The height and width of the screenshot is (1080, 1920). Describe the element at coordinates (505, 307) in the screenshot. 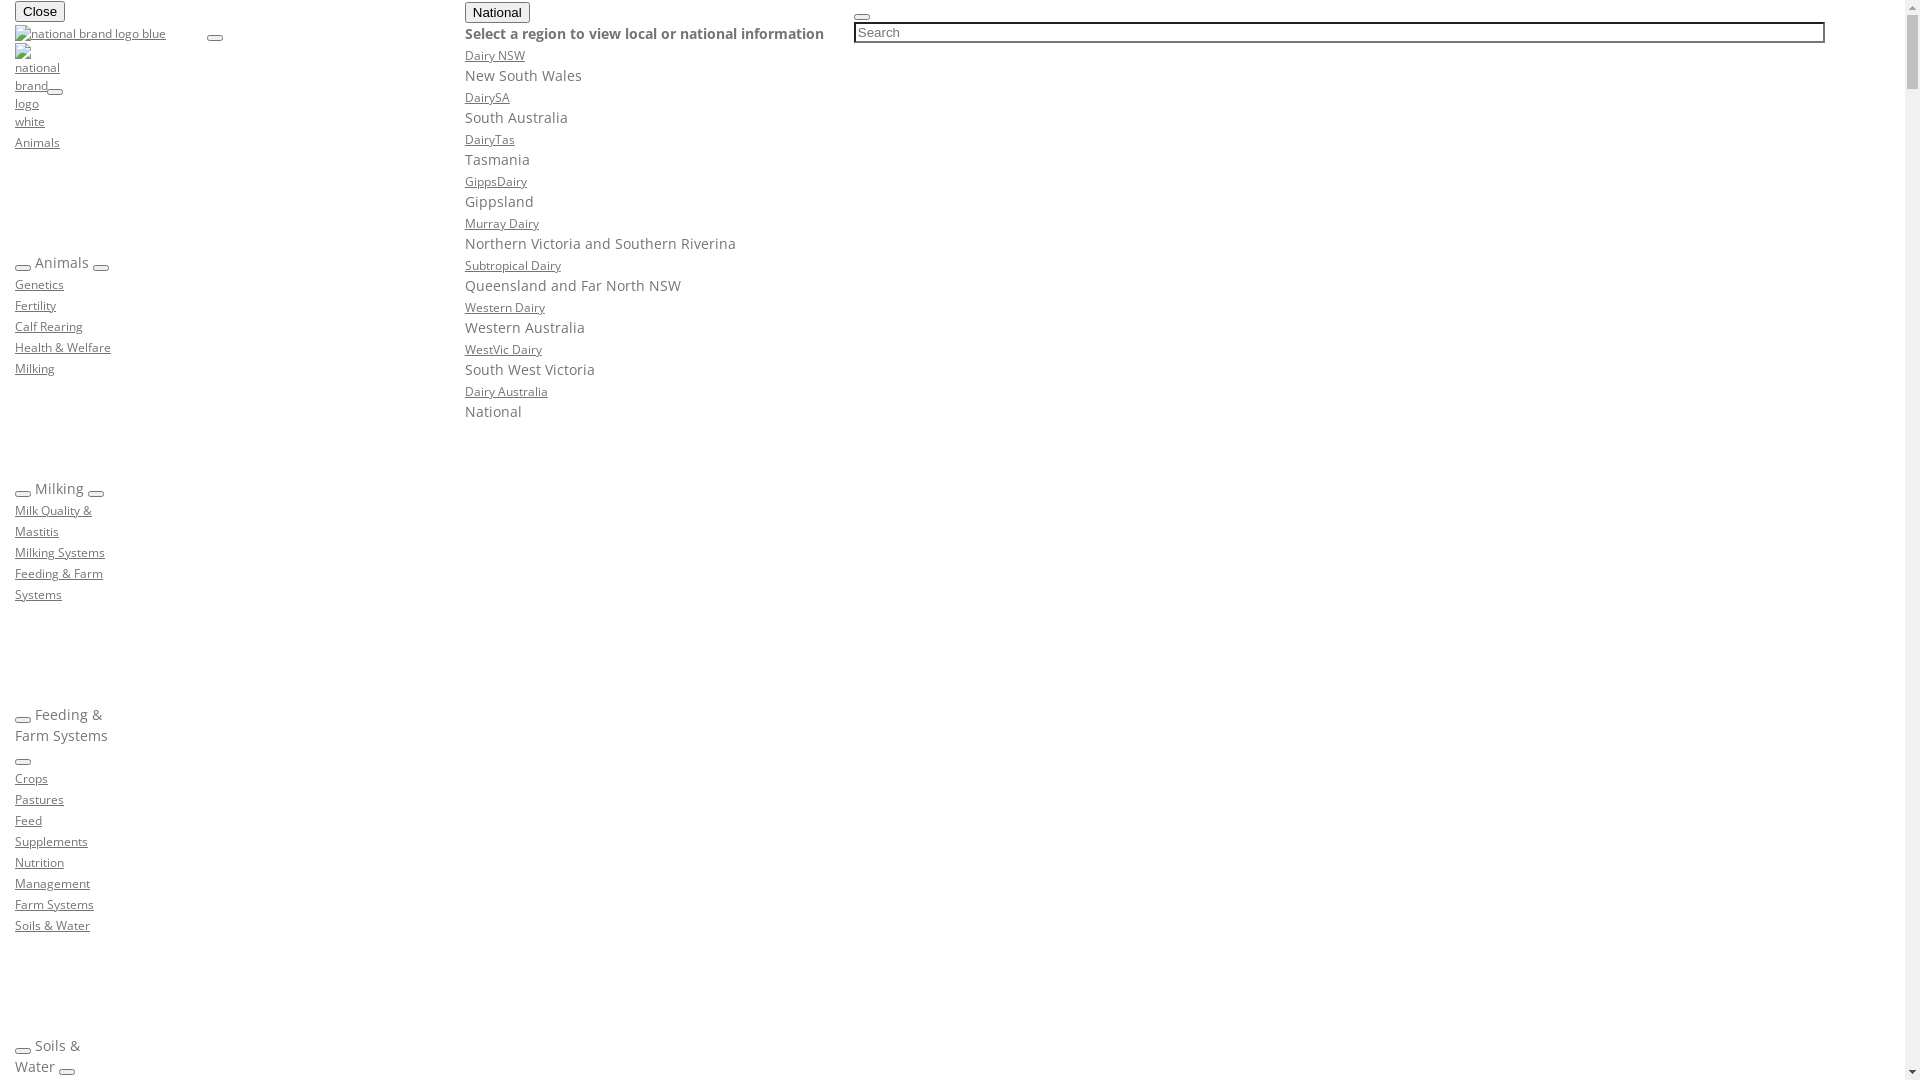

I see `Western Dairy` at that location.